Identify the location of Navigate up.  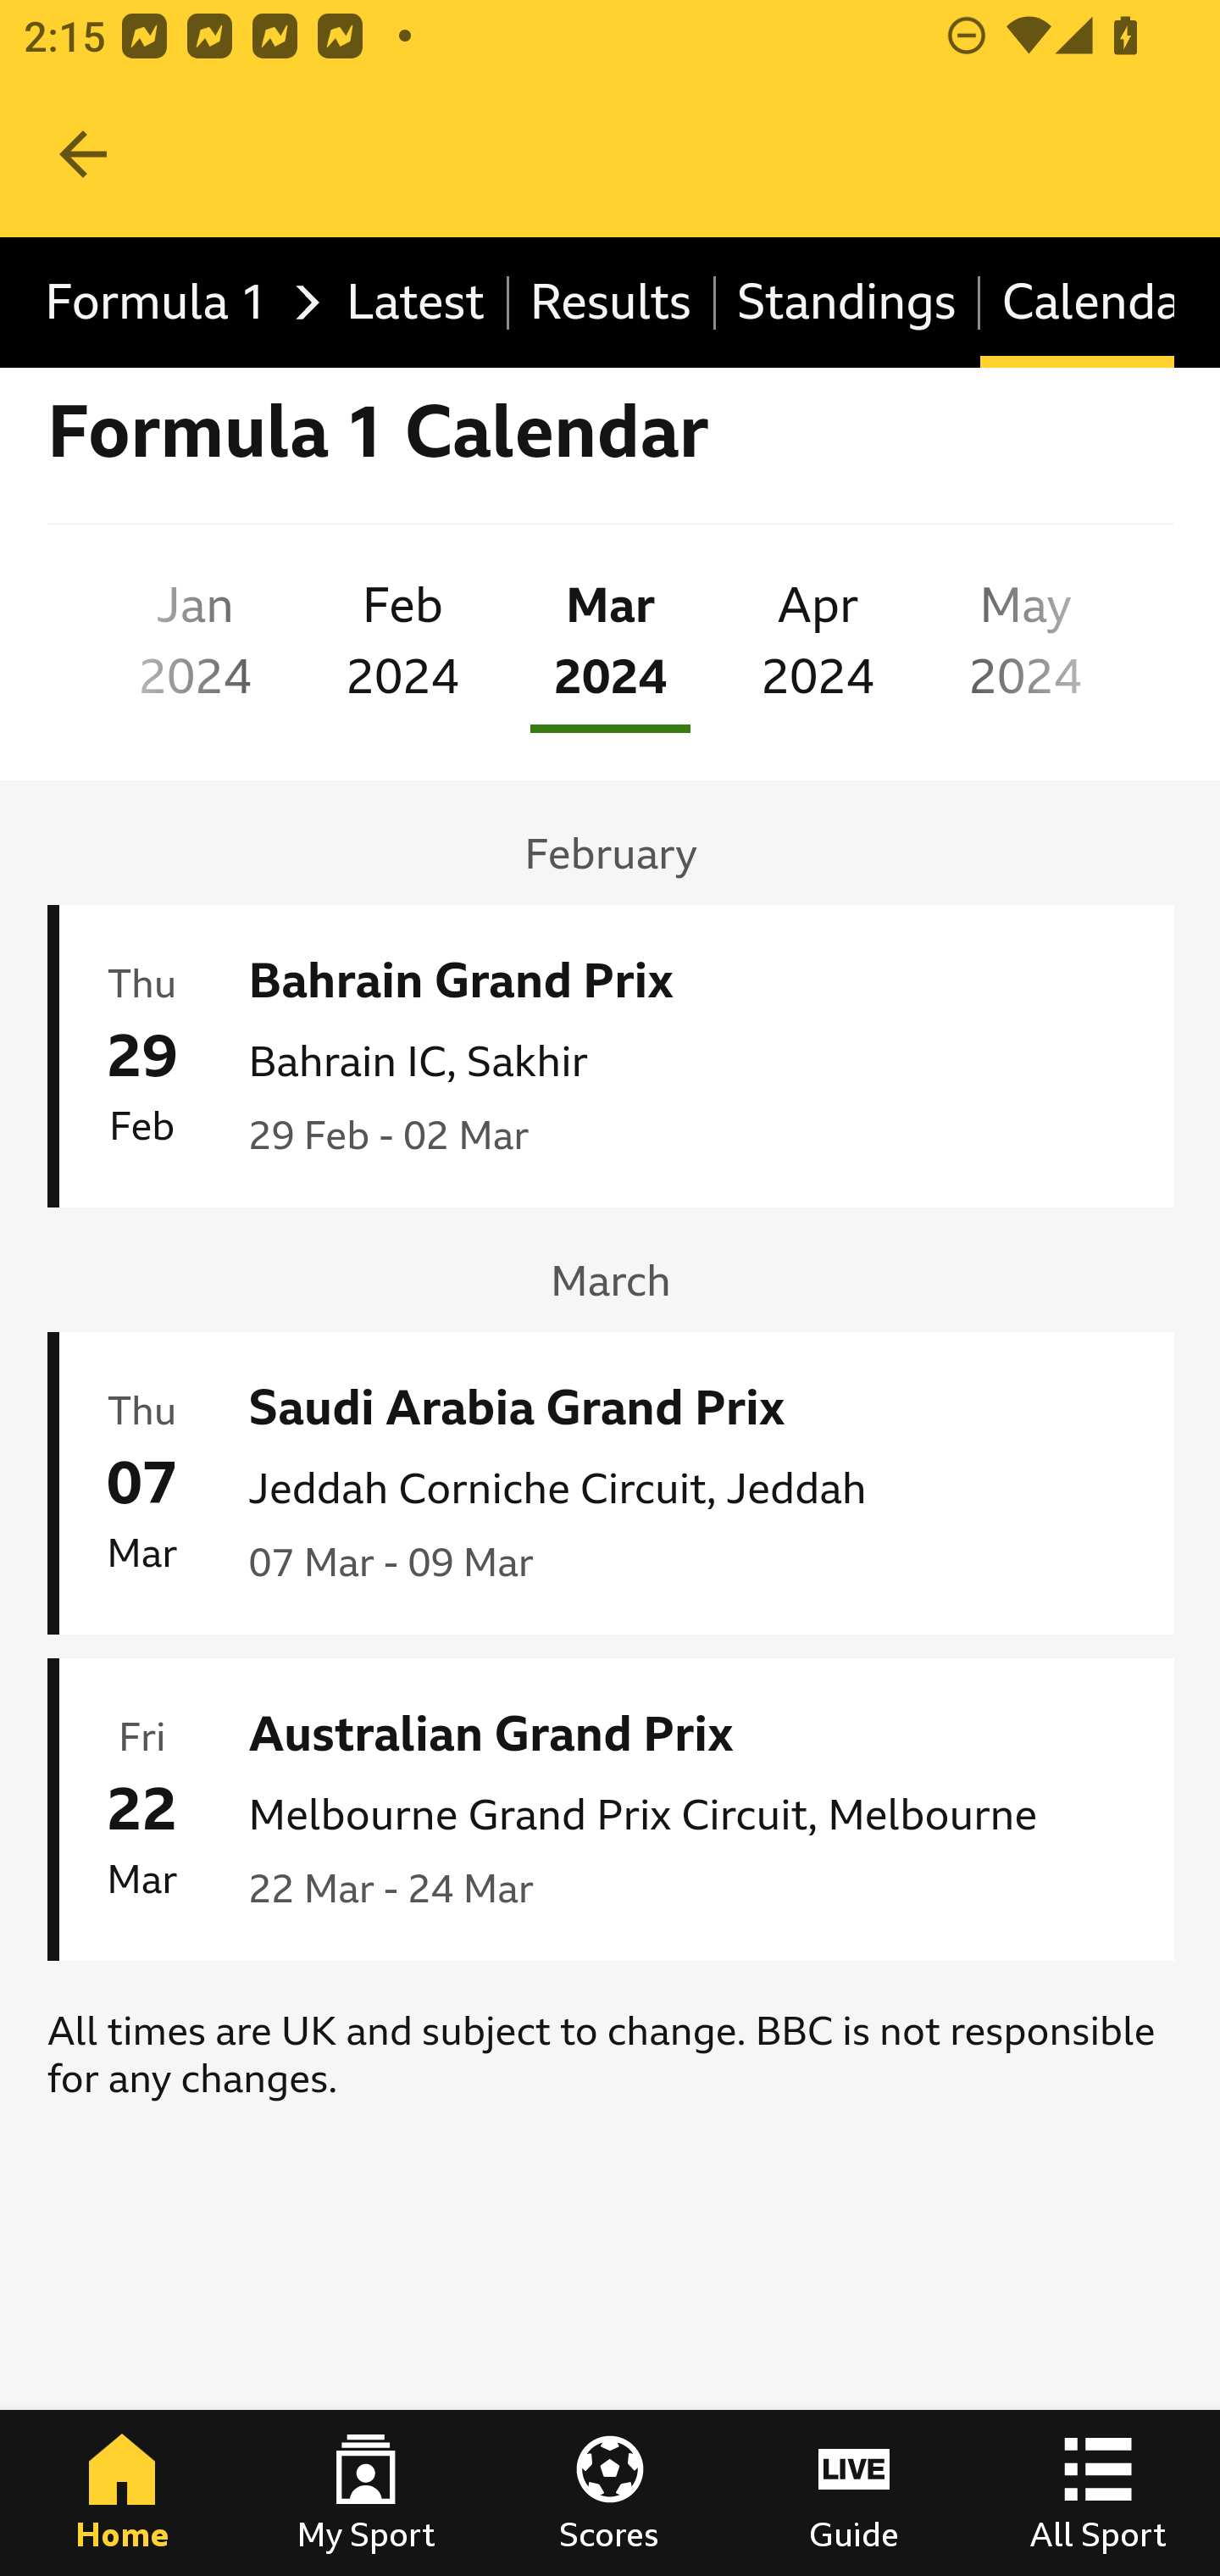
(83, 154).